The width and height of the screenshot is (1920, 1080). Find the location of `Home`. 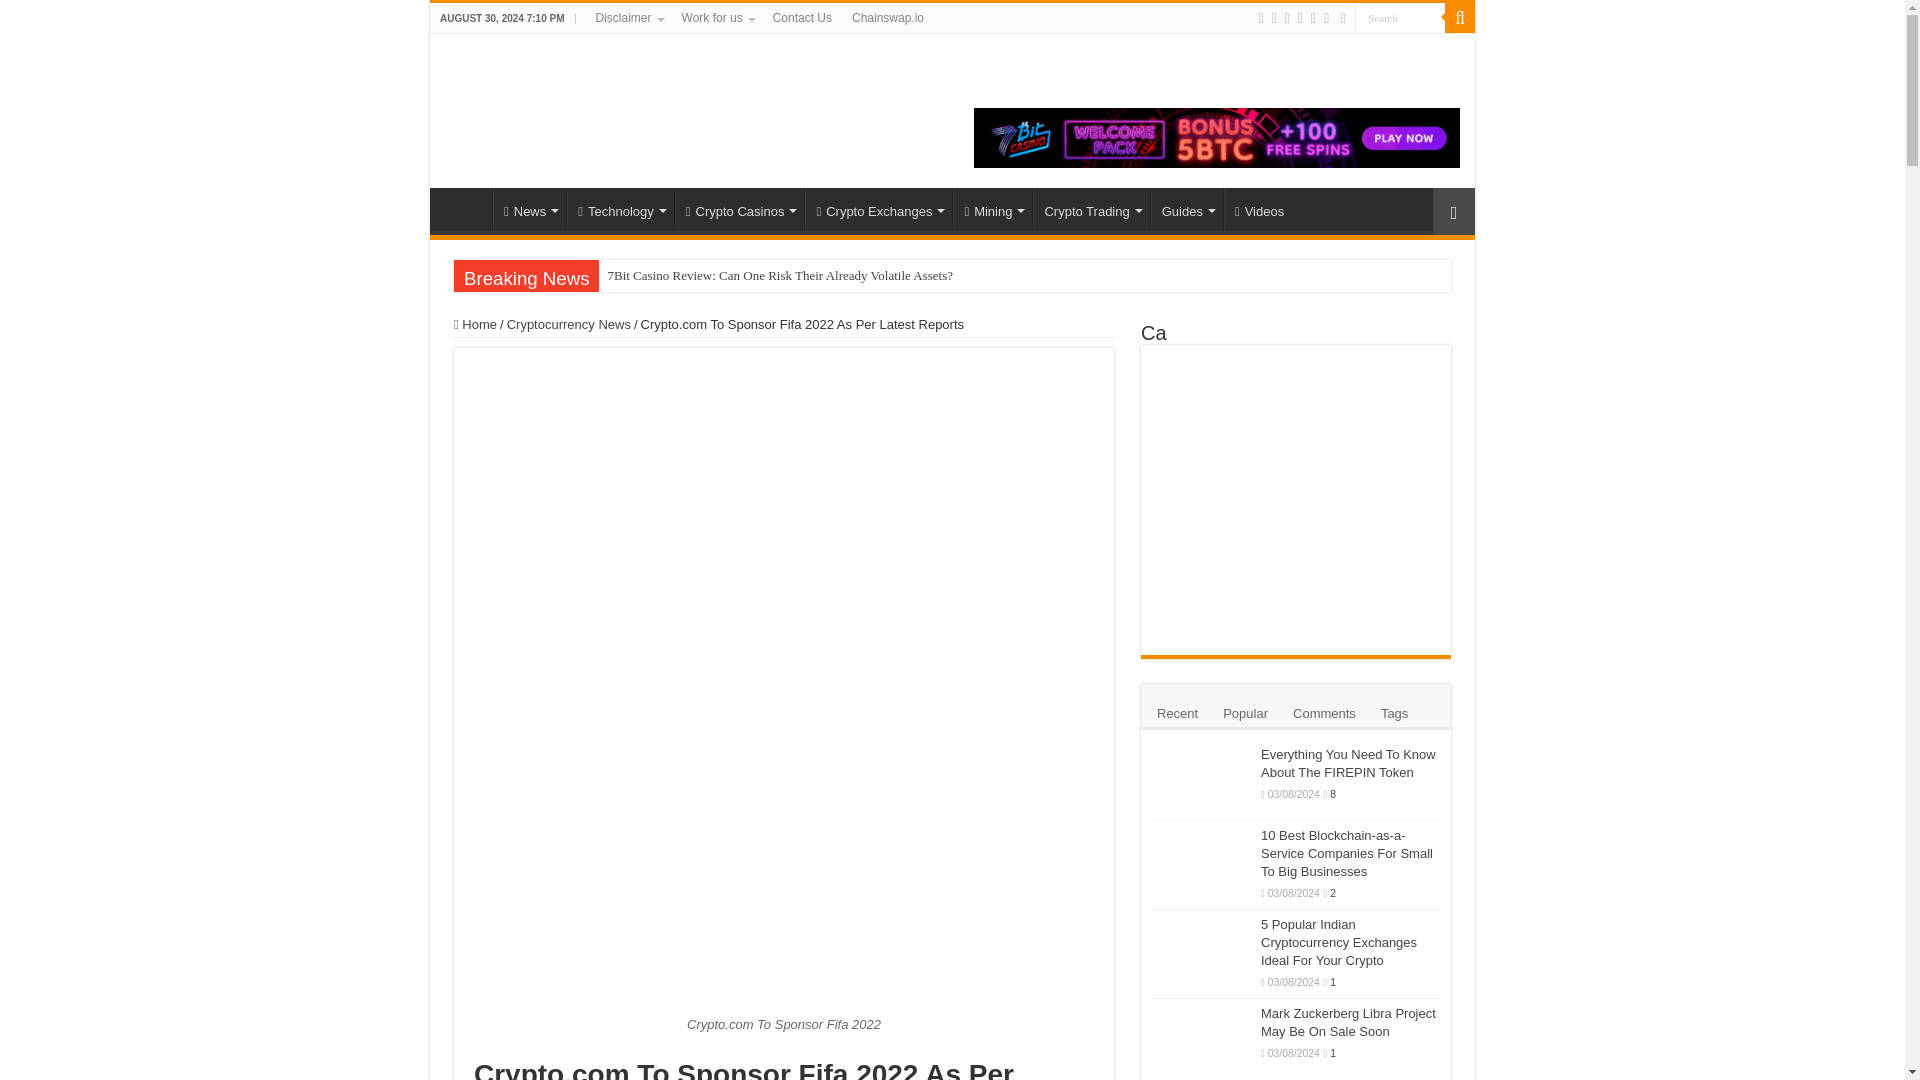

Home is located at coordinates (465, 208).